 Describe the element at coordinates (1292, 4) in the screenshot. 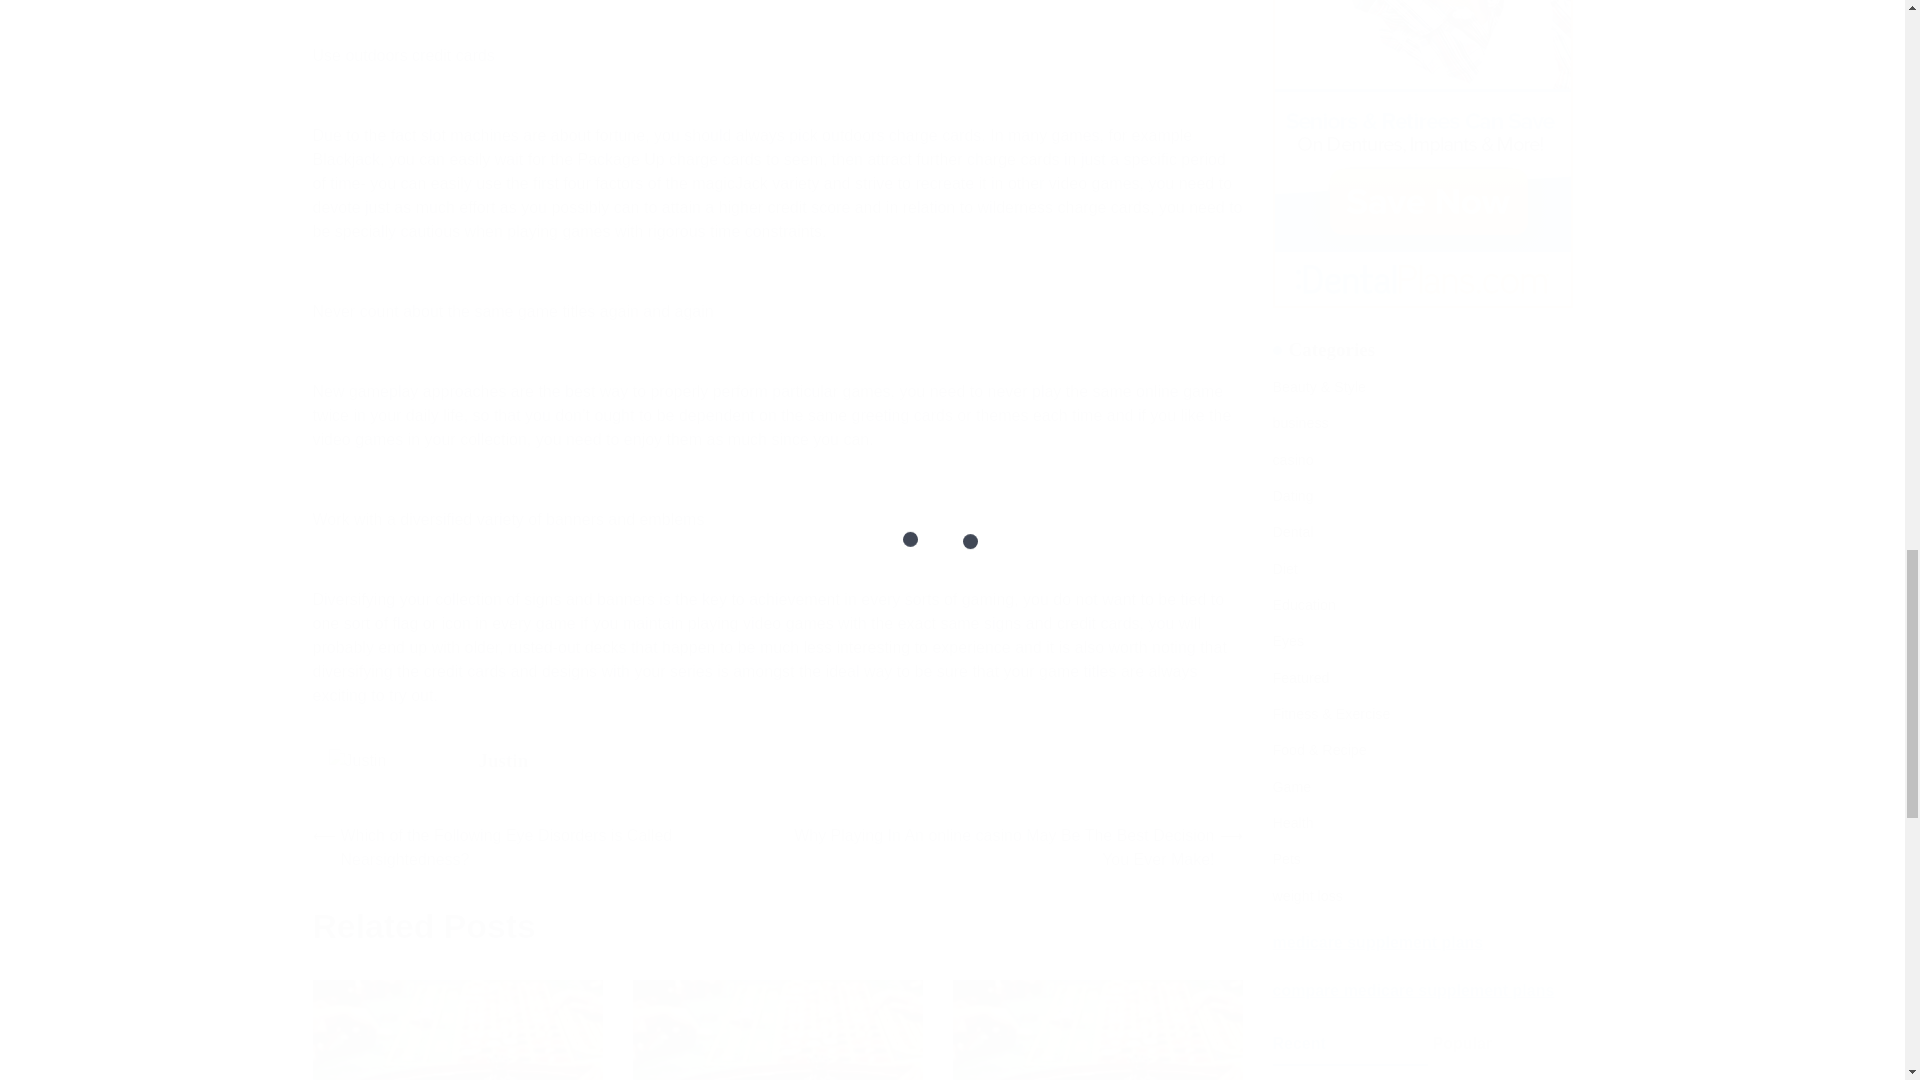

I see `Health` at that location.